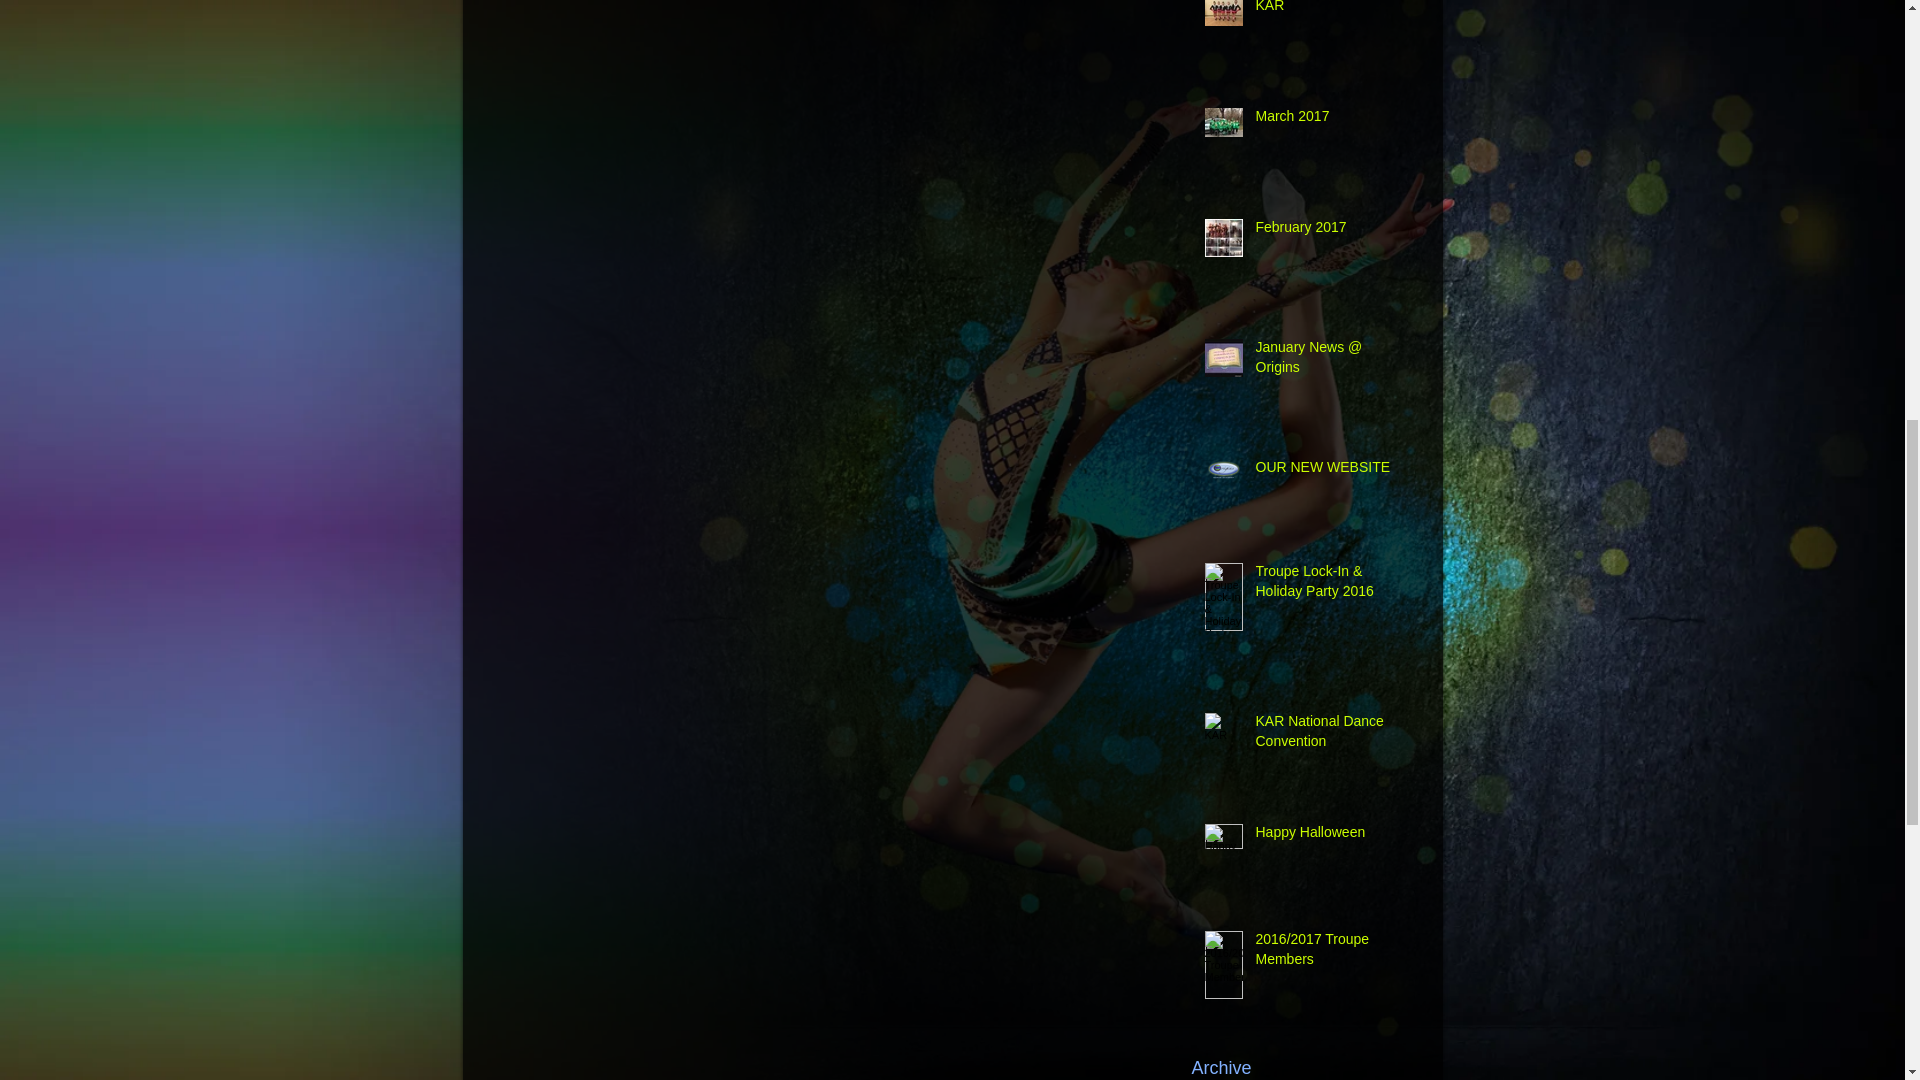  Describe the element at coordinates (1327, 232) in the screenshot. I see `February 2017` at that location.